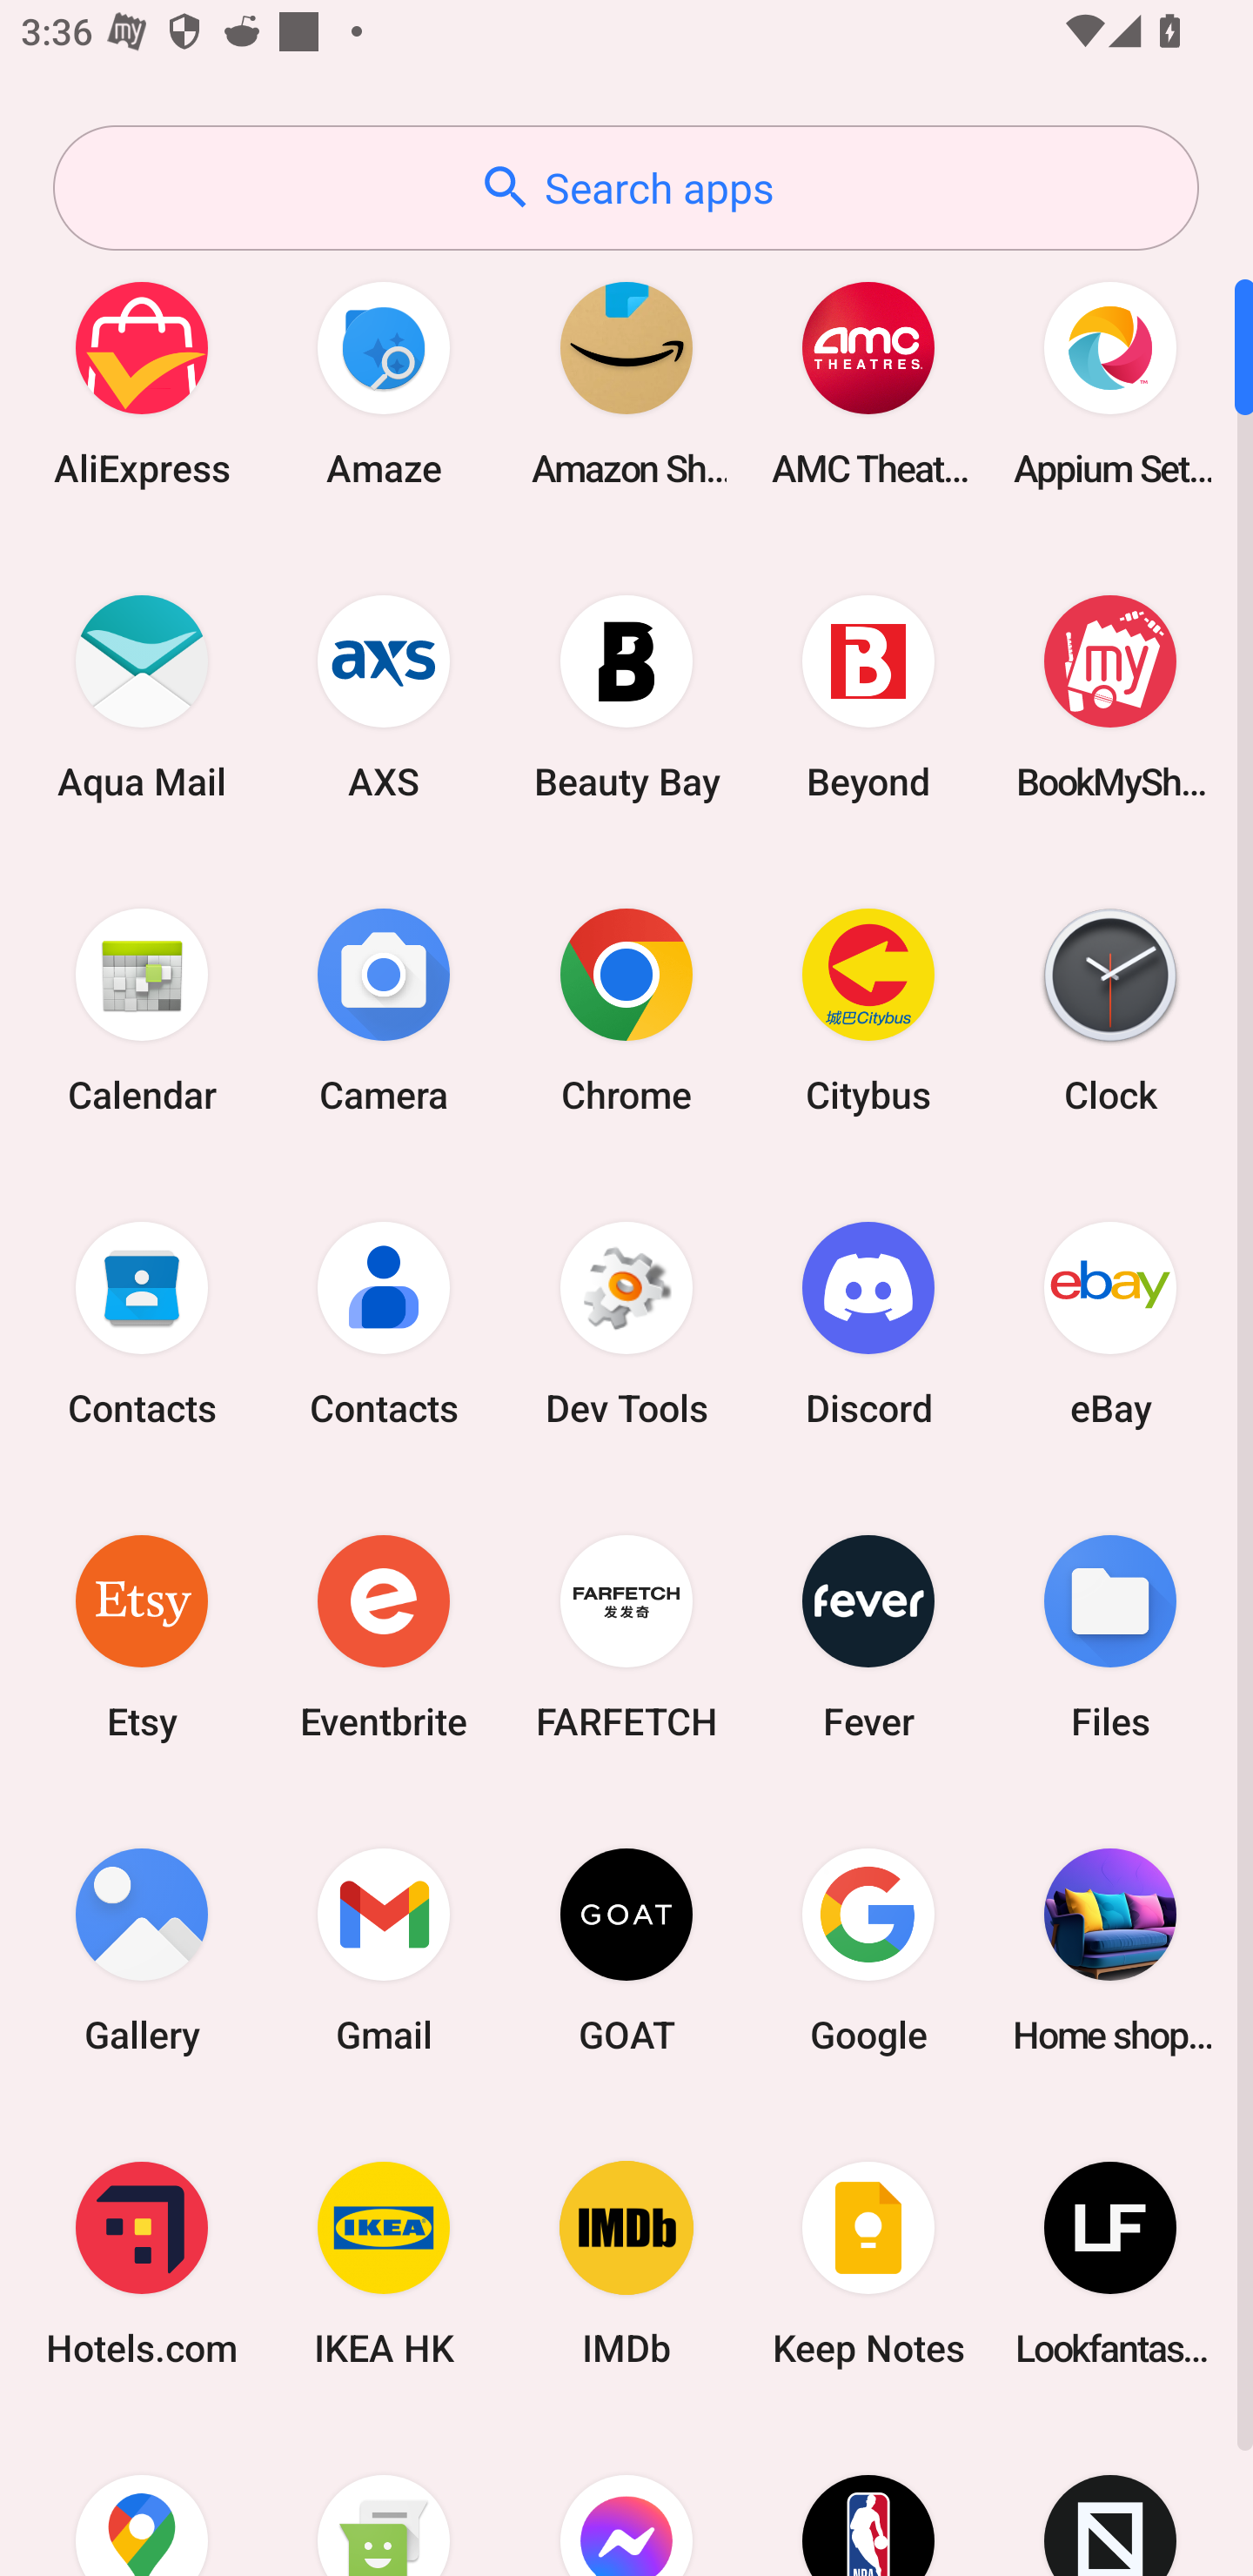 Image resolution: width=1253 pixels, height=2576 pixels. I want to click on AXS, so click(384, 696).